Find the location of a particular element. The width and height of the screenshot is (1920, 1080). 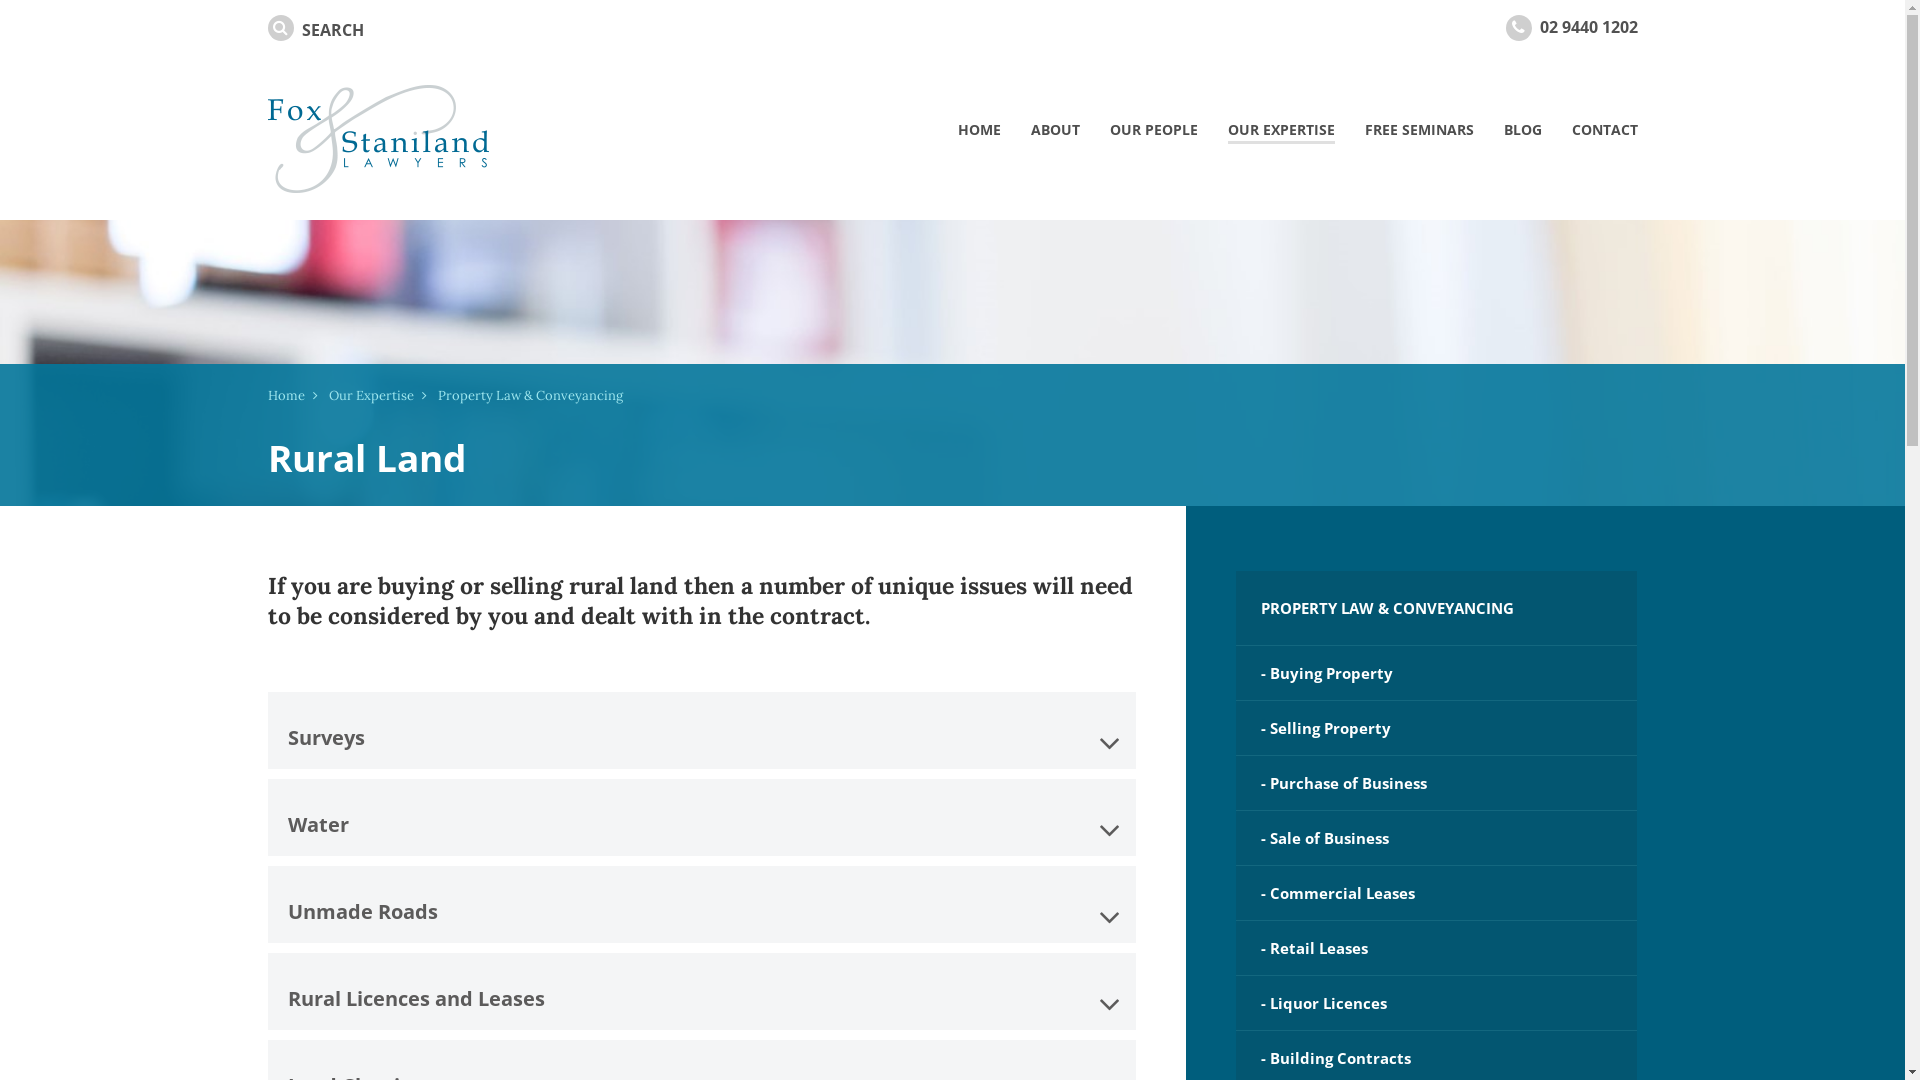

ABOUT is located at coordinates (1056, 130).